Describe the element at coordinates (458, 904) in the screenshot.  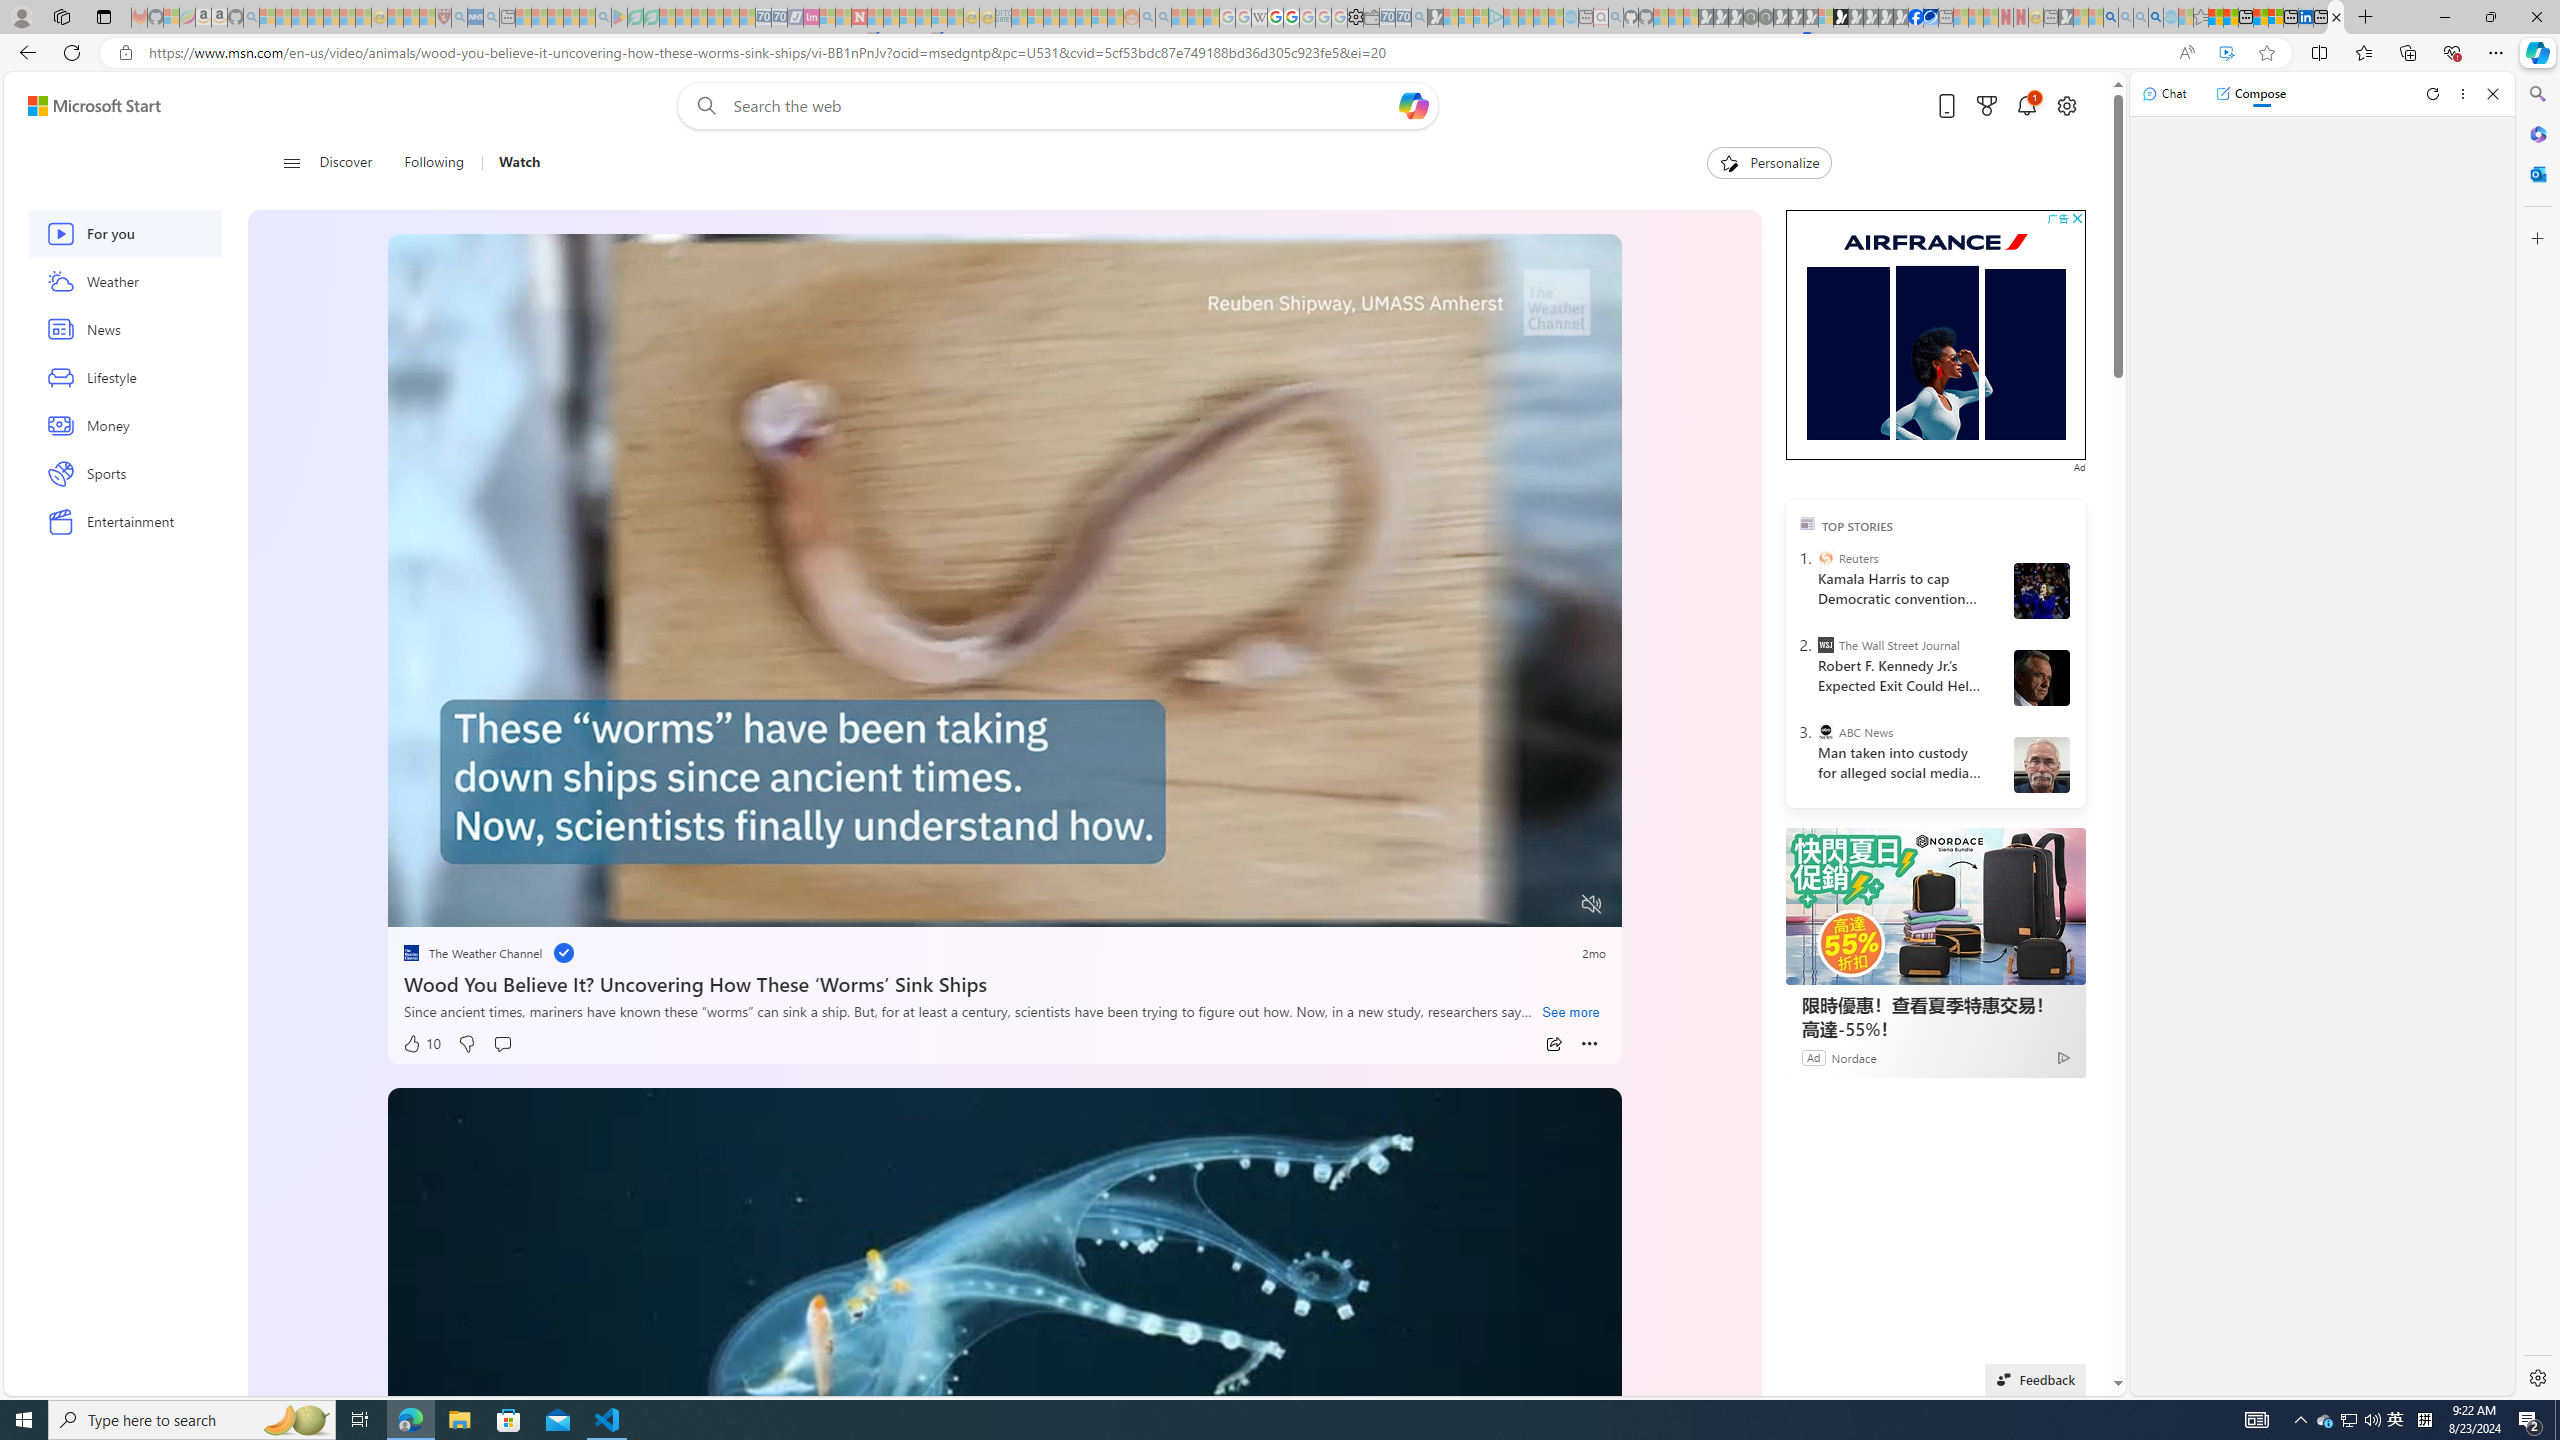
I see `Seek Back` at that location.